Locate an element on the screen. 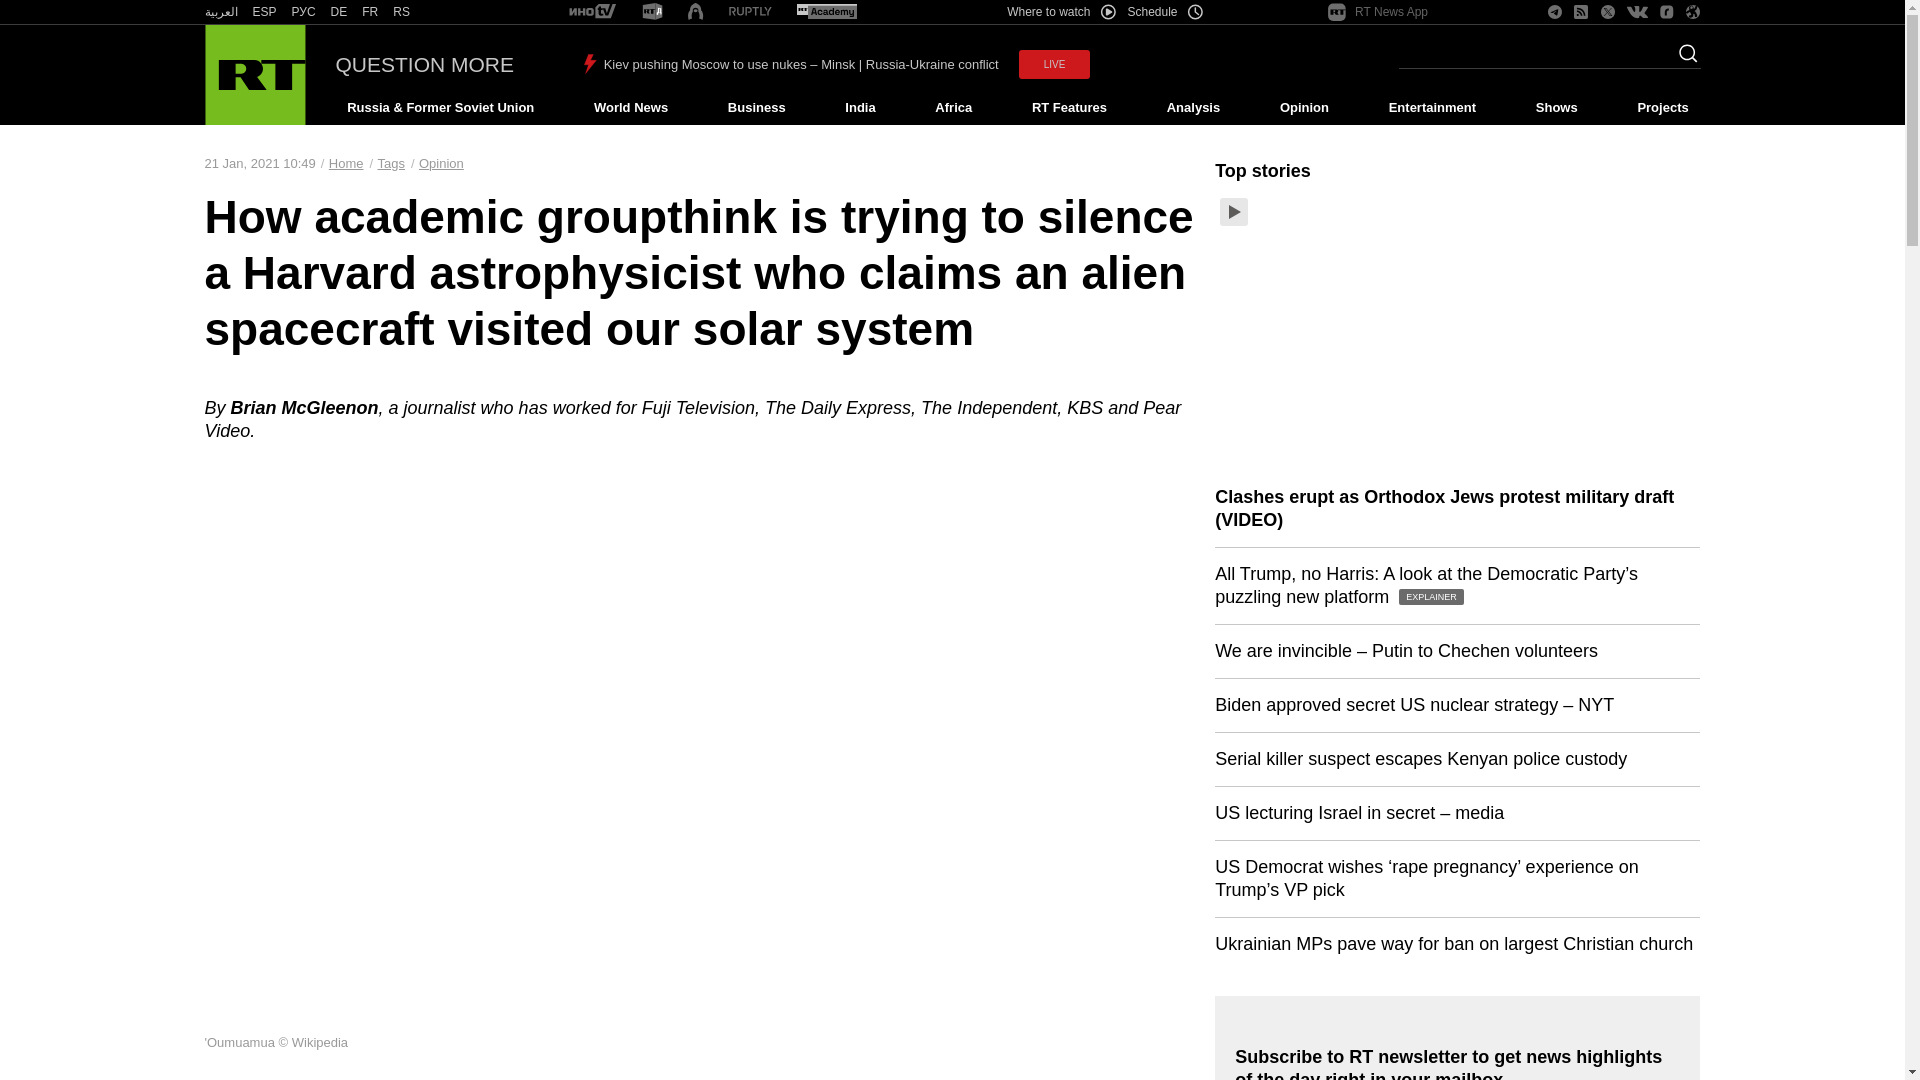 The width and height of the screenshot is (1920, 1080). Projects is located at coordinates (1664, 108).